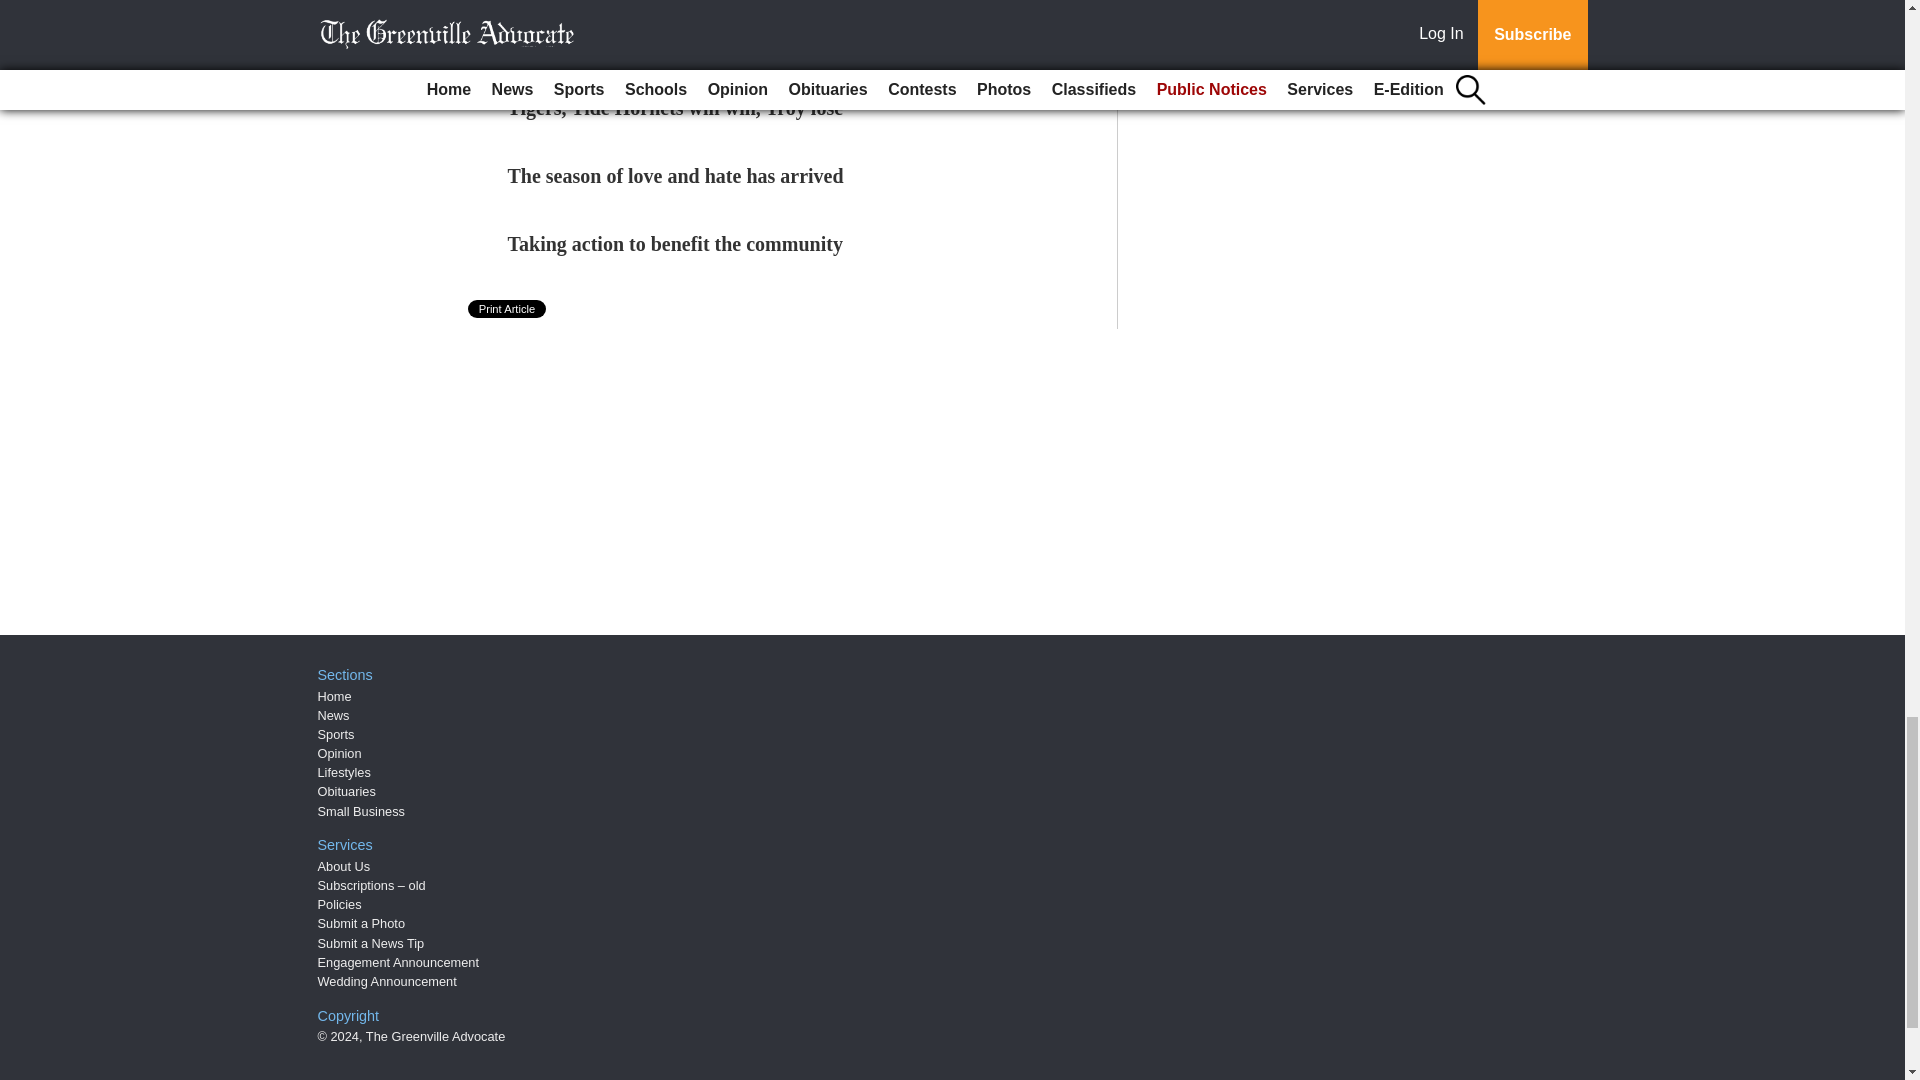 This screenshot has height=1080, width=1920. What do you see at coordinates (334, 715) in the screenshot?
I see `News` at bounding box center [334, 715].